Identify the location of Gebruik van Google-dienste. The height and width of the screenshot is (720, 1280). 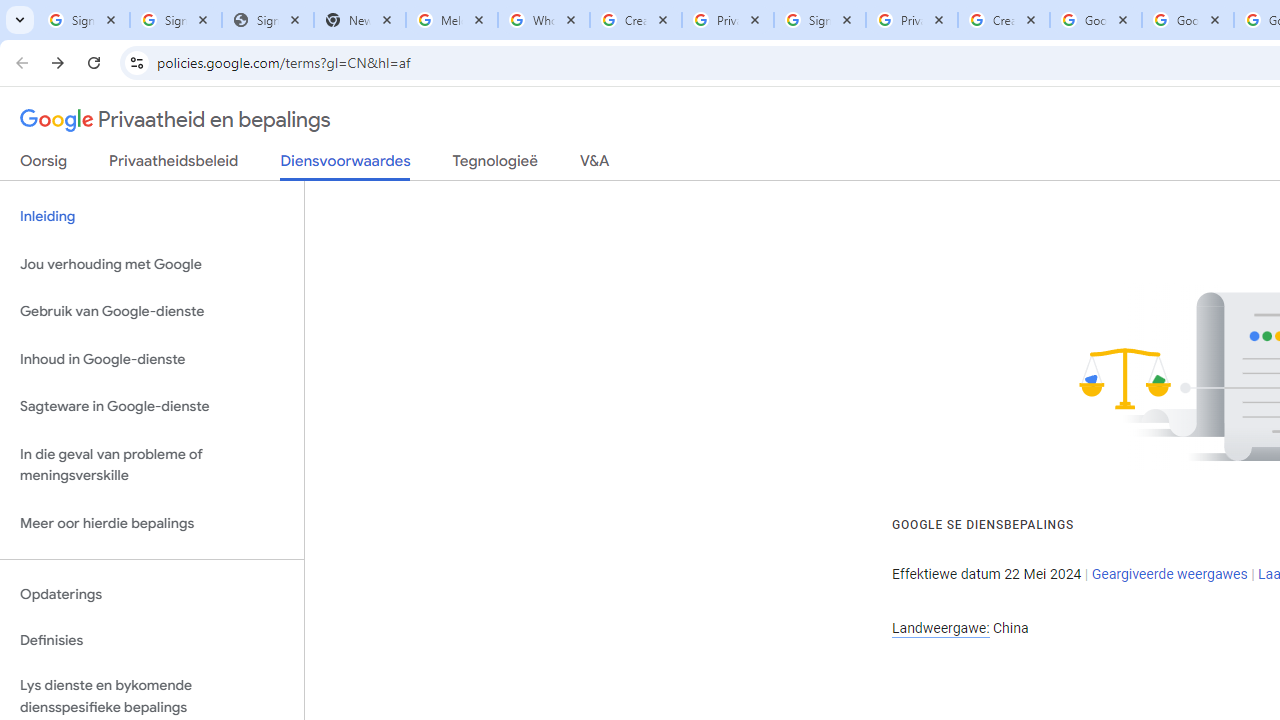
(152, 312).